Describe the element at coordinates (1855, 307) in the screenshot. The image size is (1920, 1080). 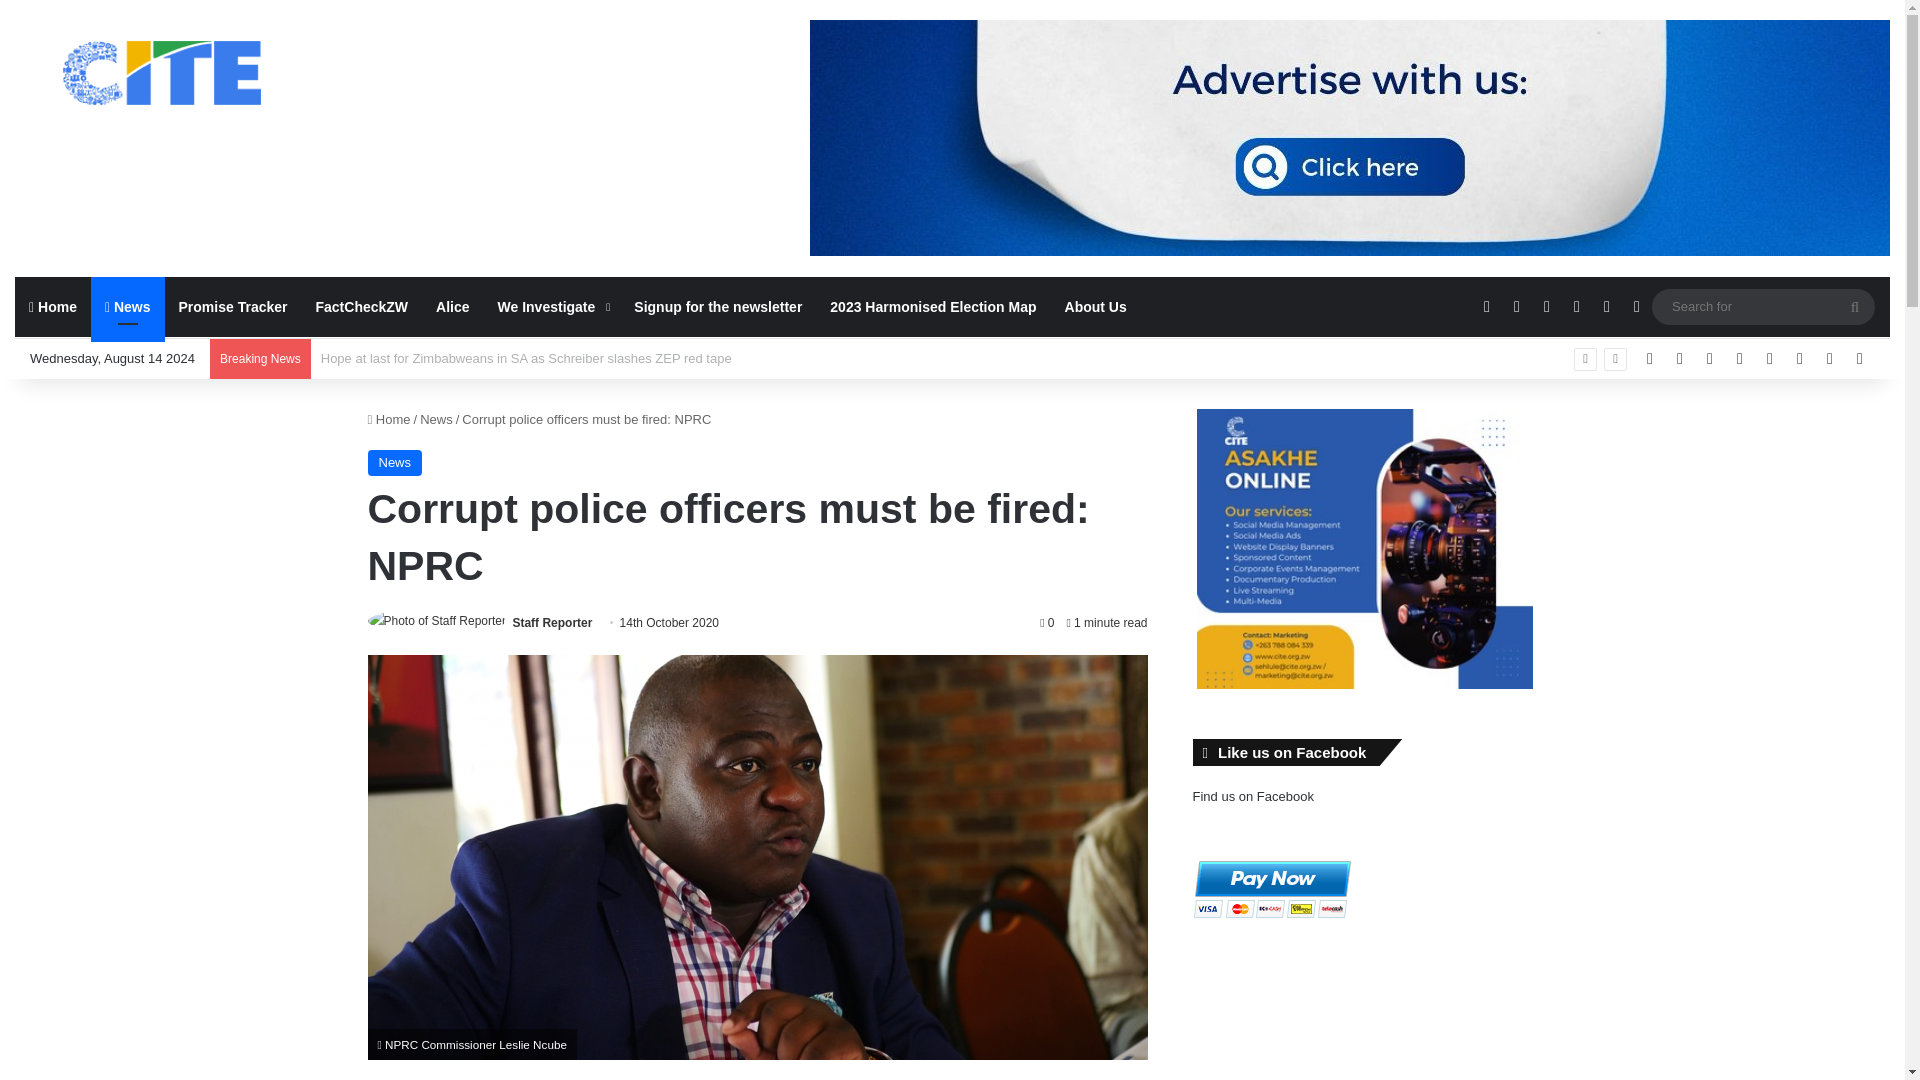
I see `Search for` at that location.